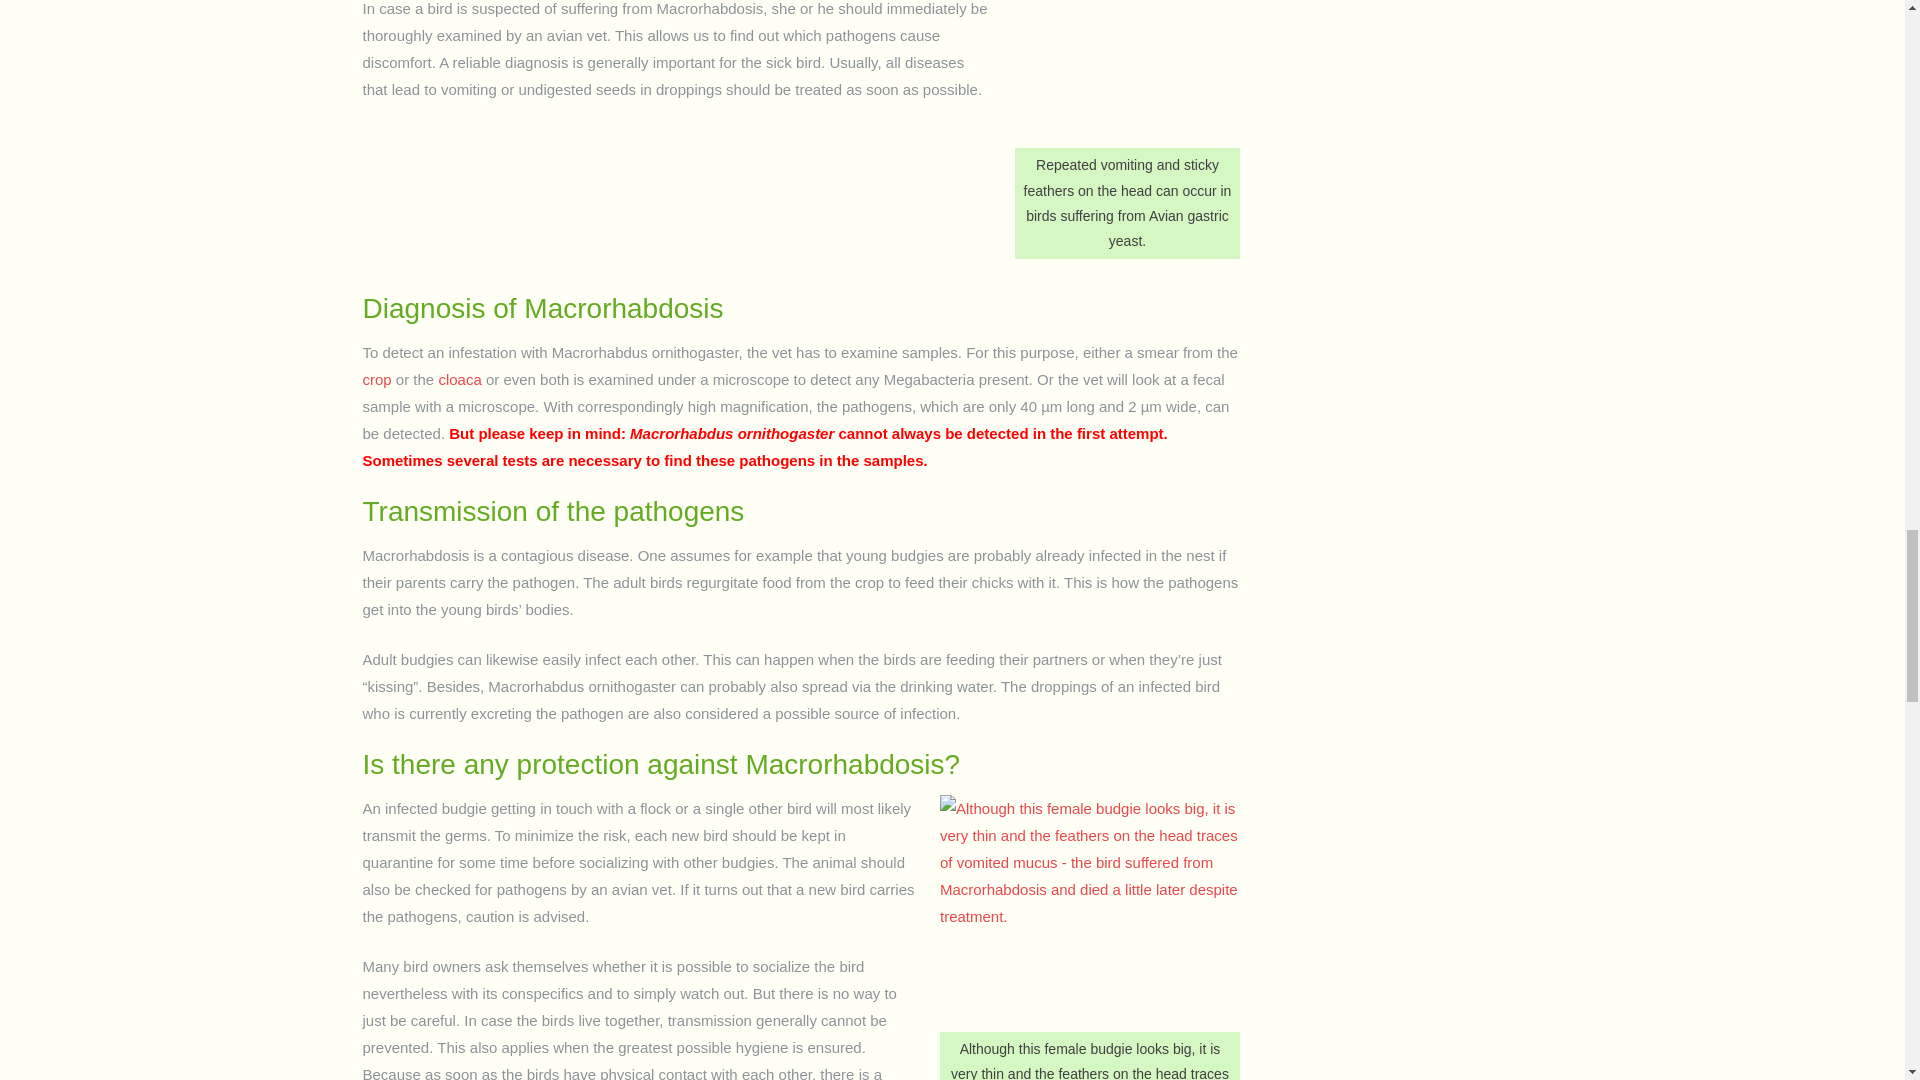 The width and height of the screenshot is (1920, 1080). Describe the element at coordinates (459, 379) in the screenshot. I see `cloaca` at that location.